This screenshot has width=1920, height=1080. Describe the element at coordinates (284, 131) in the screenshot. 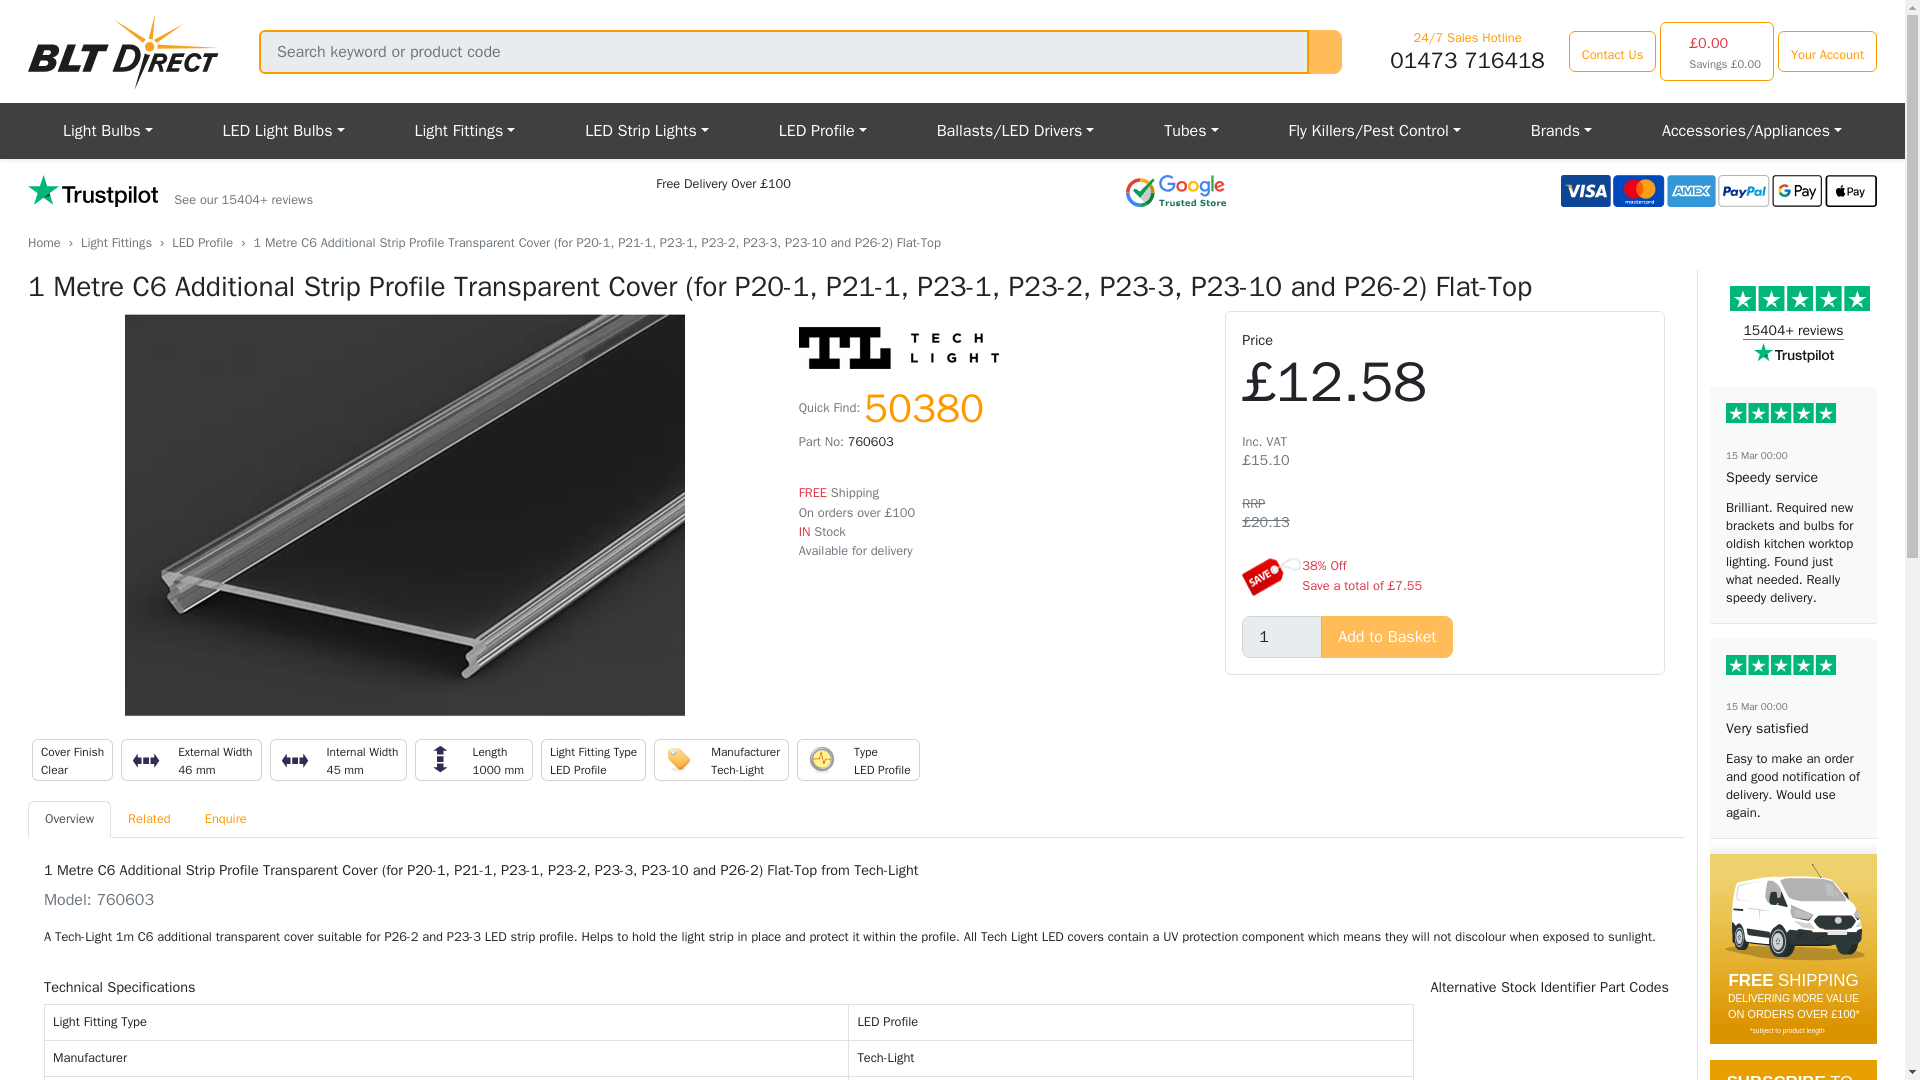

I see `LED Light Bulbs` at that location.